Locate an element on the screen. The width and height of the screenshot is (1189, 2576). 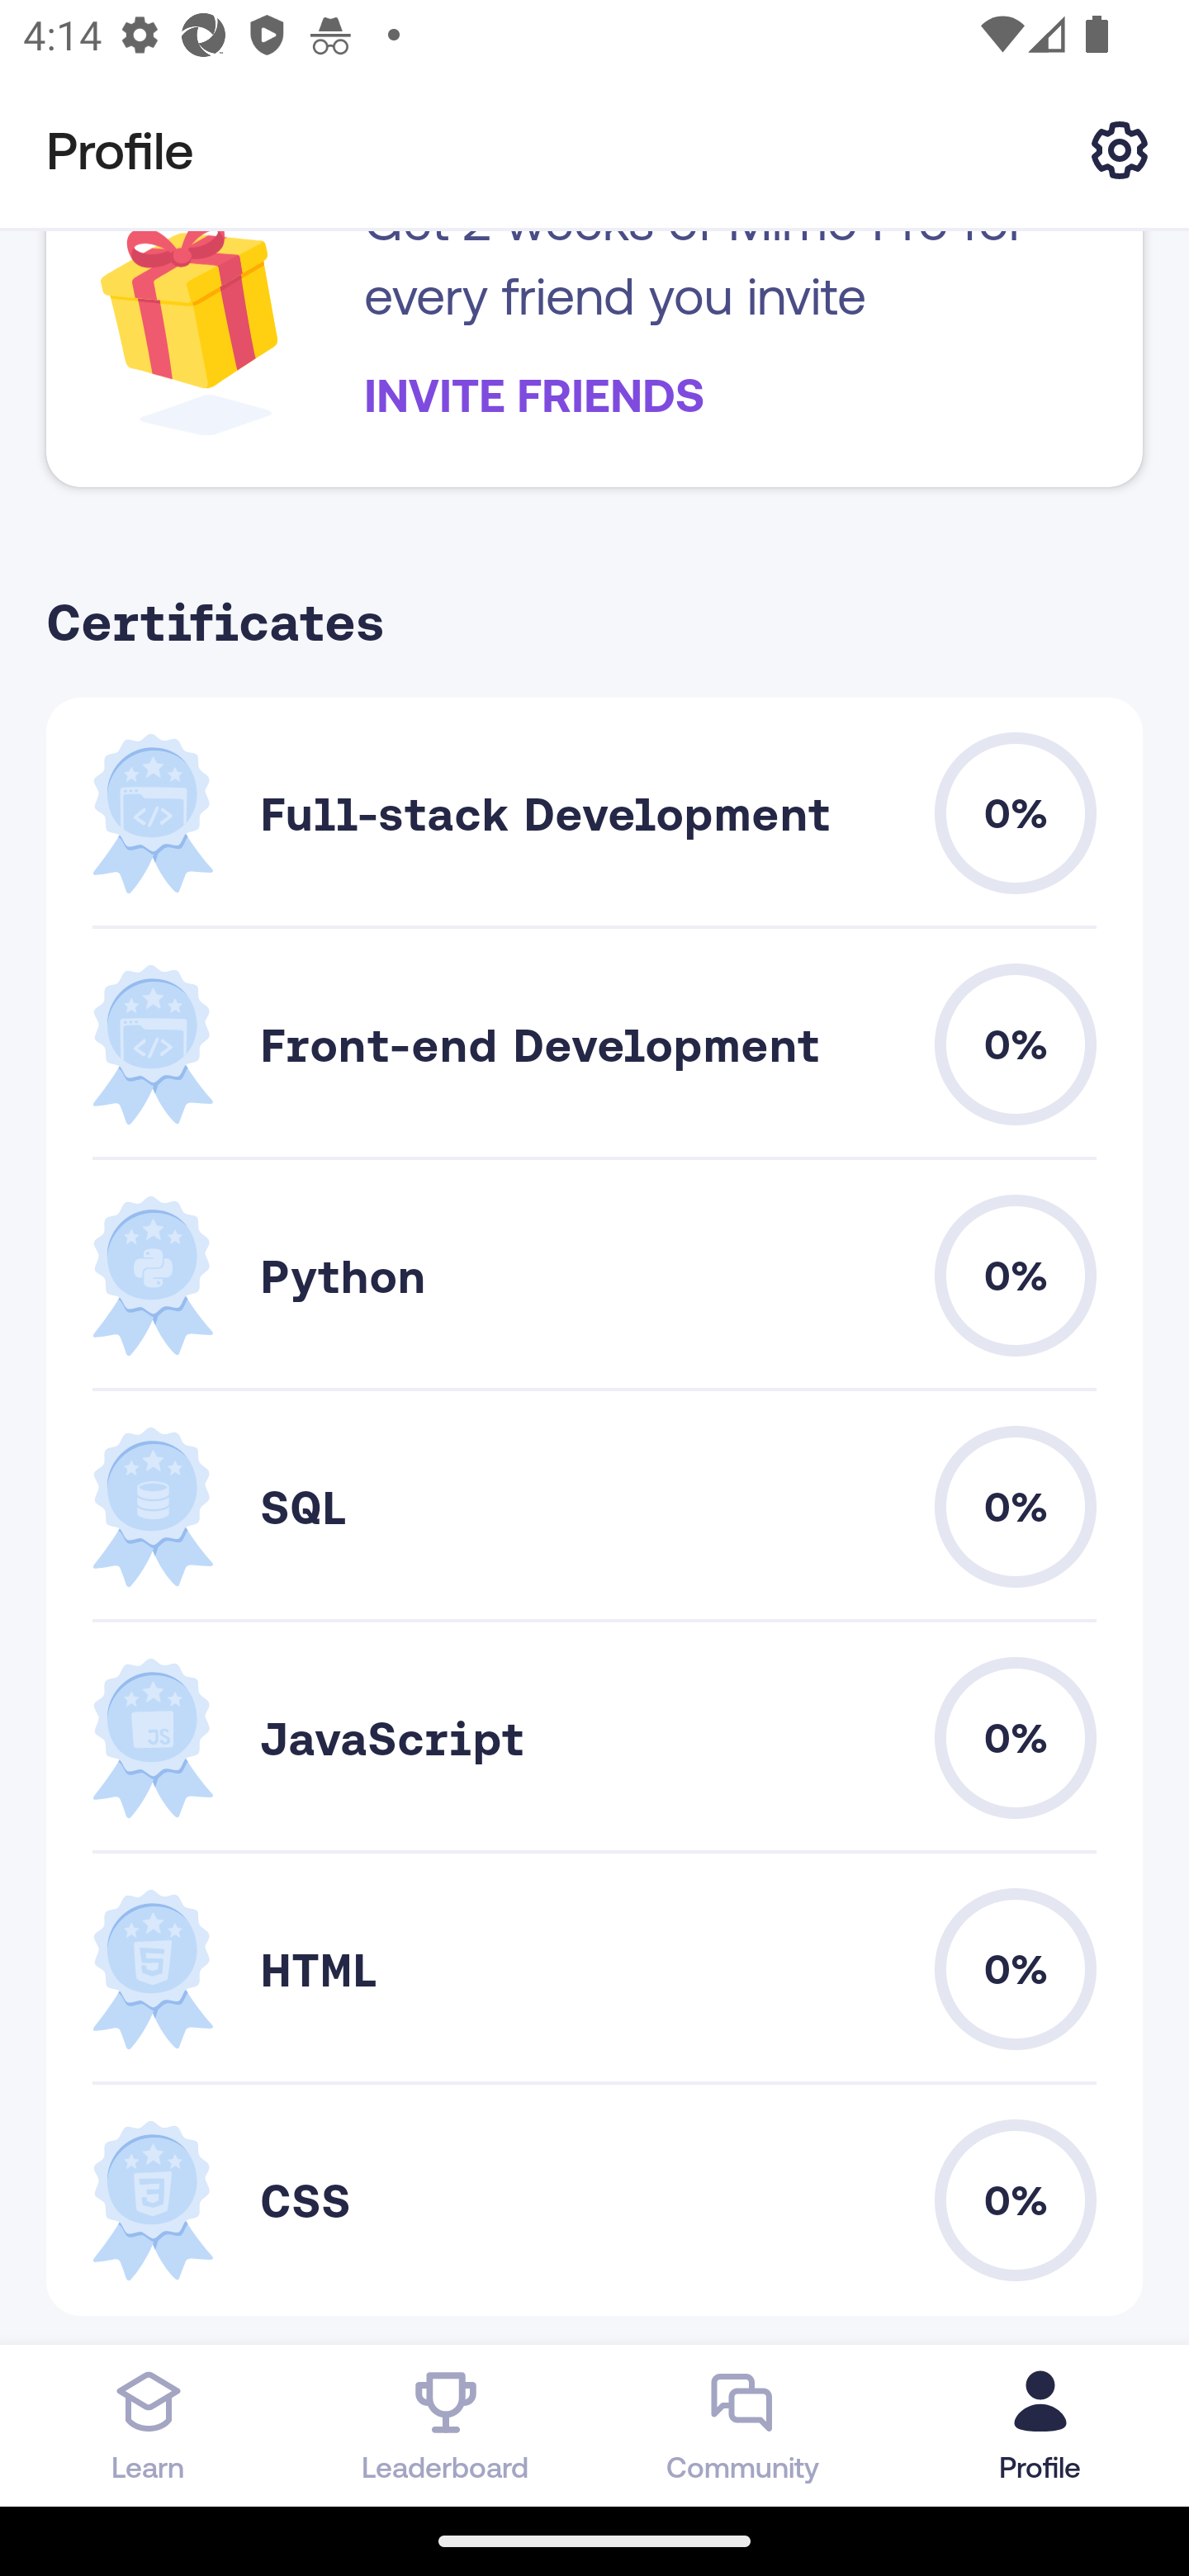
CSS 0.0 0% is located at coordinates (594, 2200).